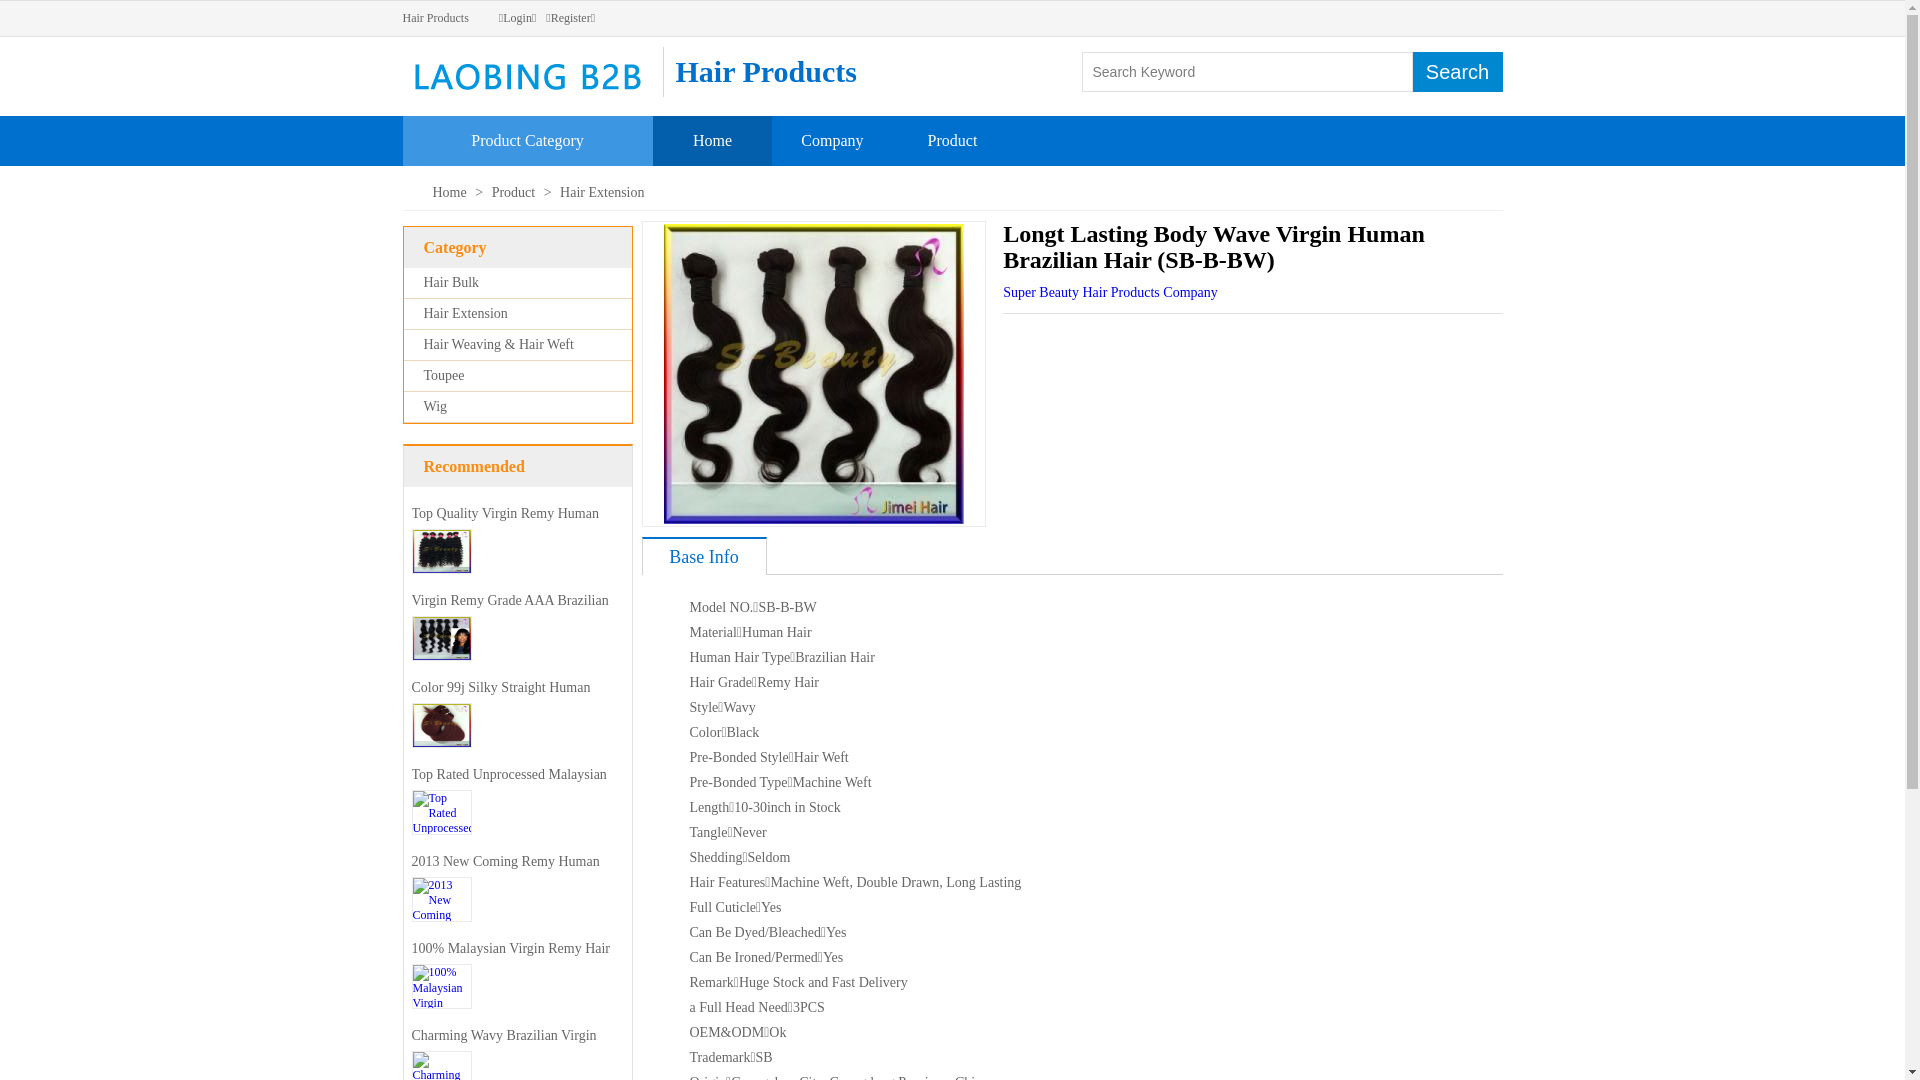 This screenshot has height=1080, width=1920. Describe the element at coordinates (436, 406) in the screenshot. I see `Wig` at that location.